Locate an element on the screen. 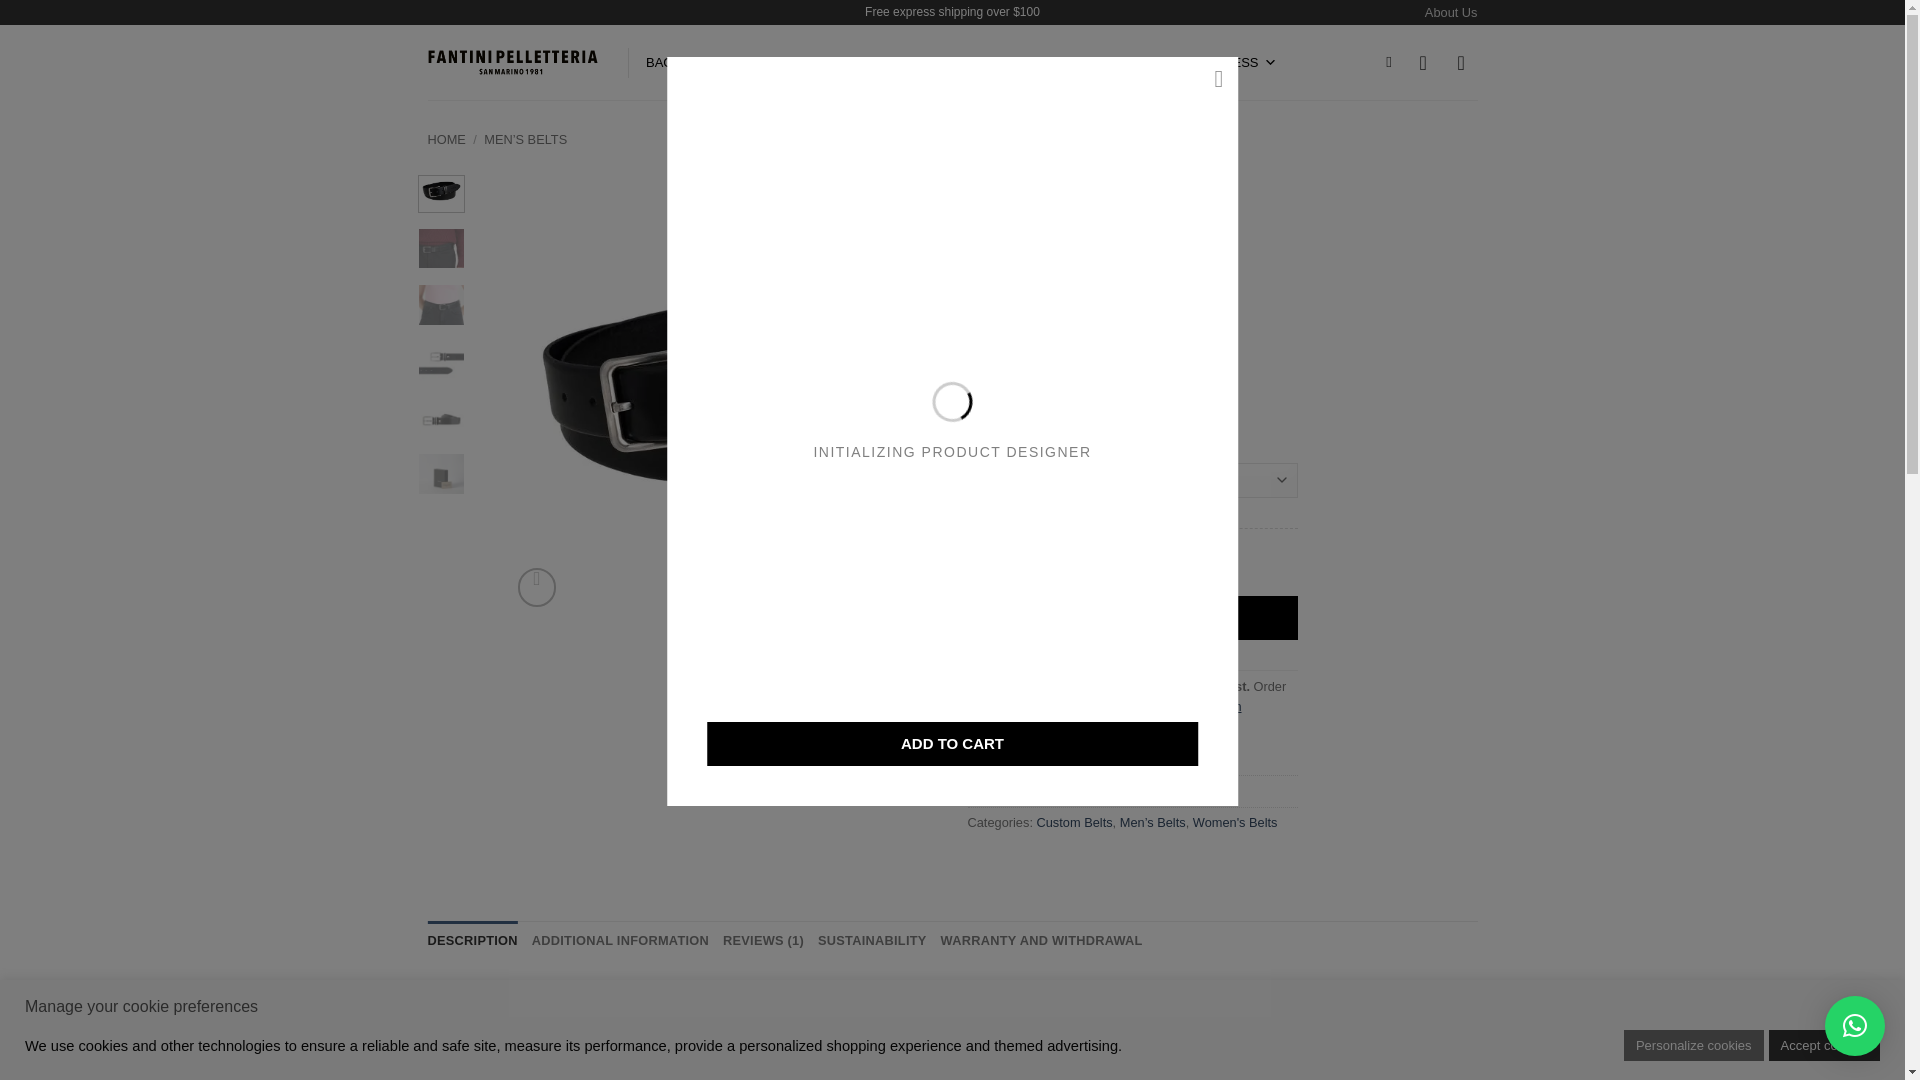  Fantini Pelletteria box is located at coordinates (284, 395).